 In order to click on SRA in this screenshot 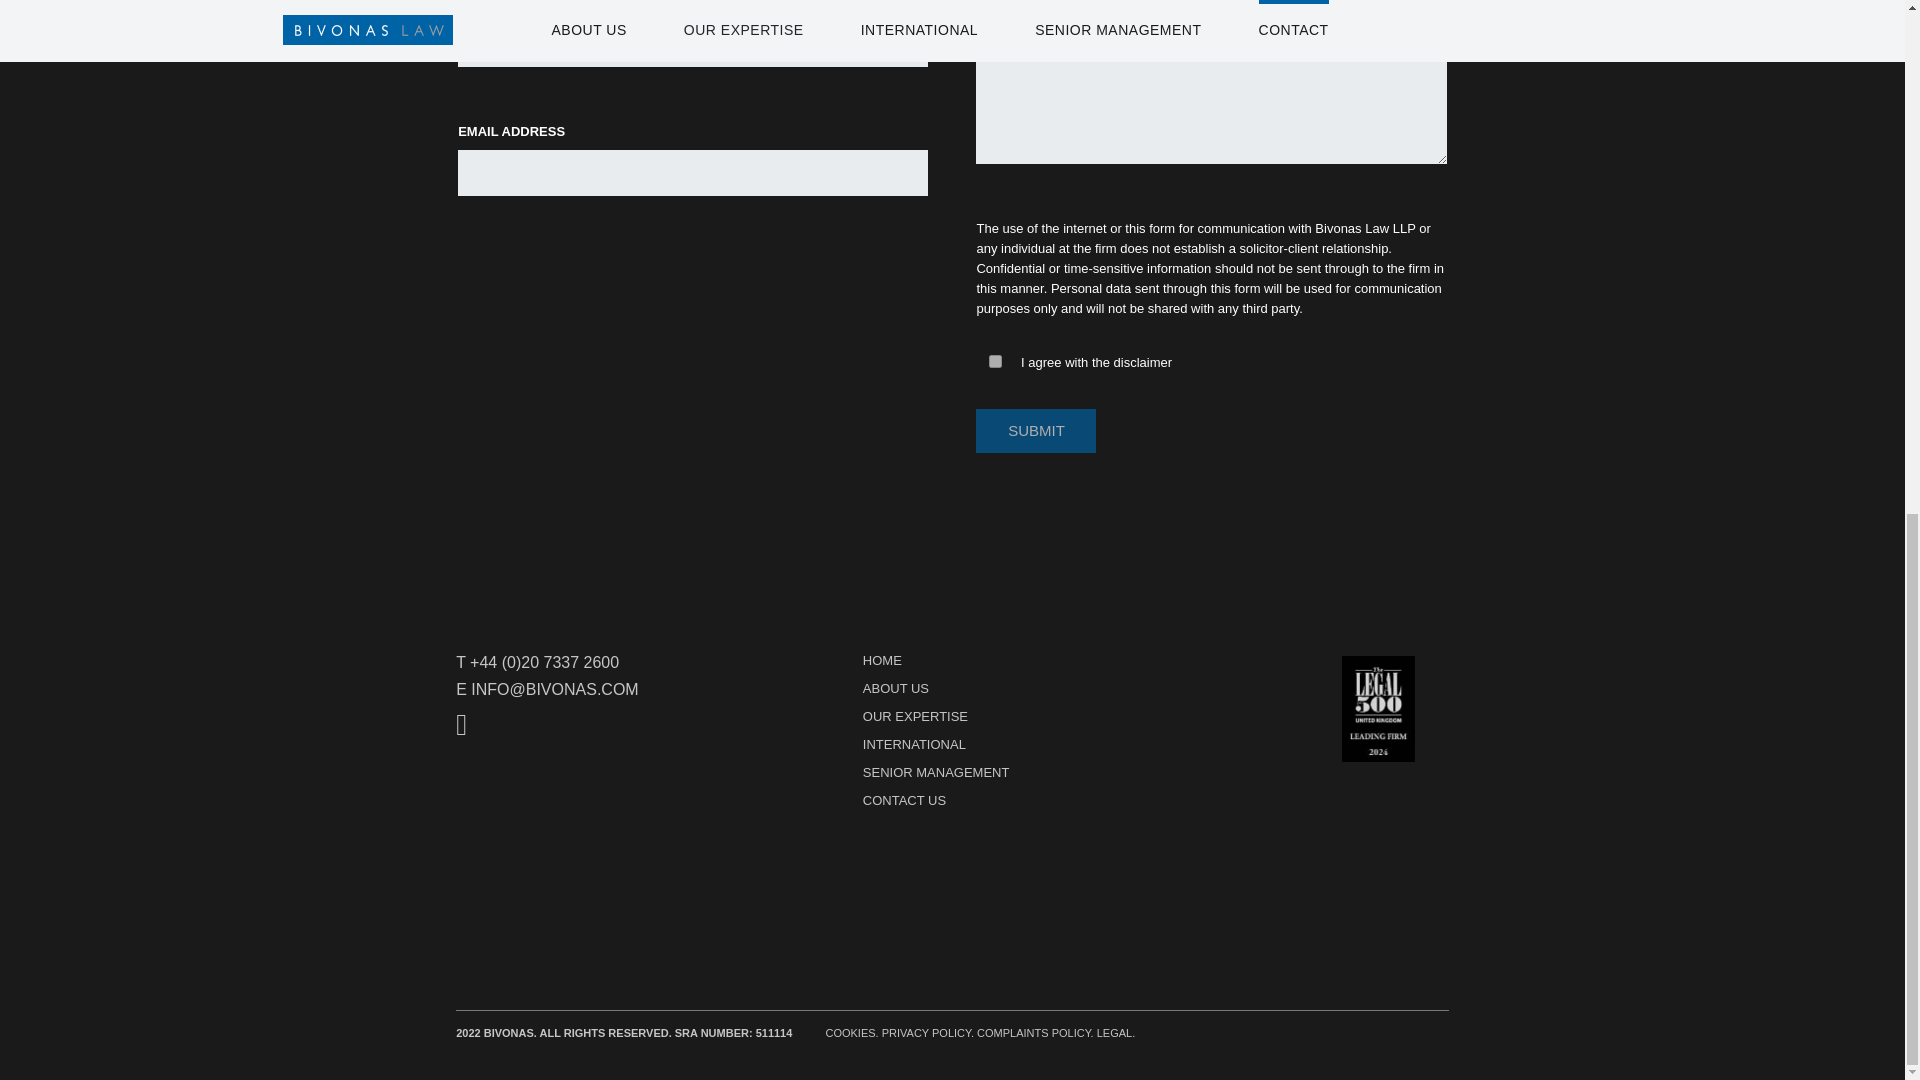, I will do `click(596, 864)`.